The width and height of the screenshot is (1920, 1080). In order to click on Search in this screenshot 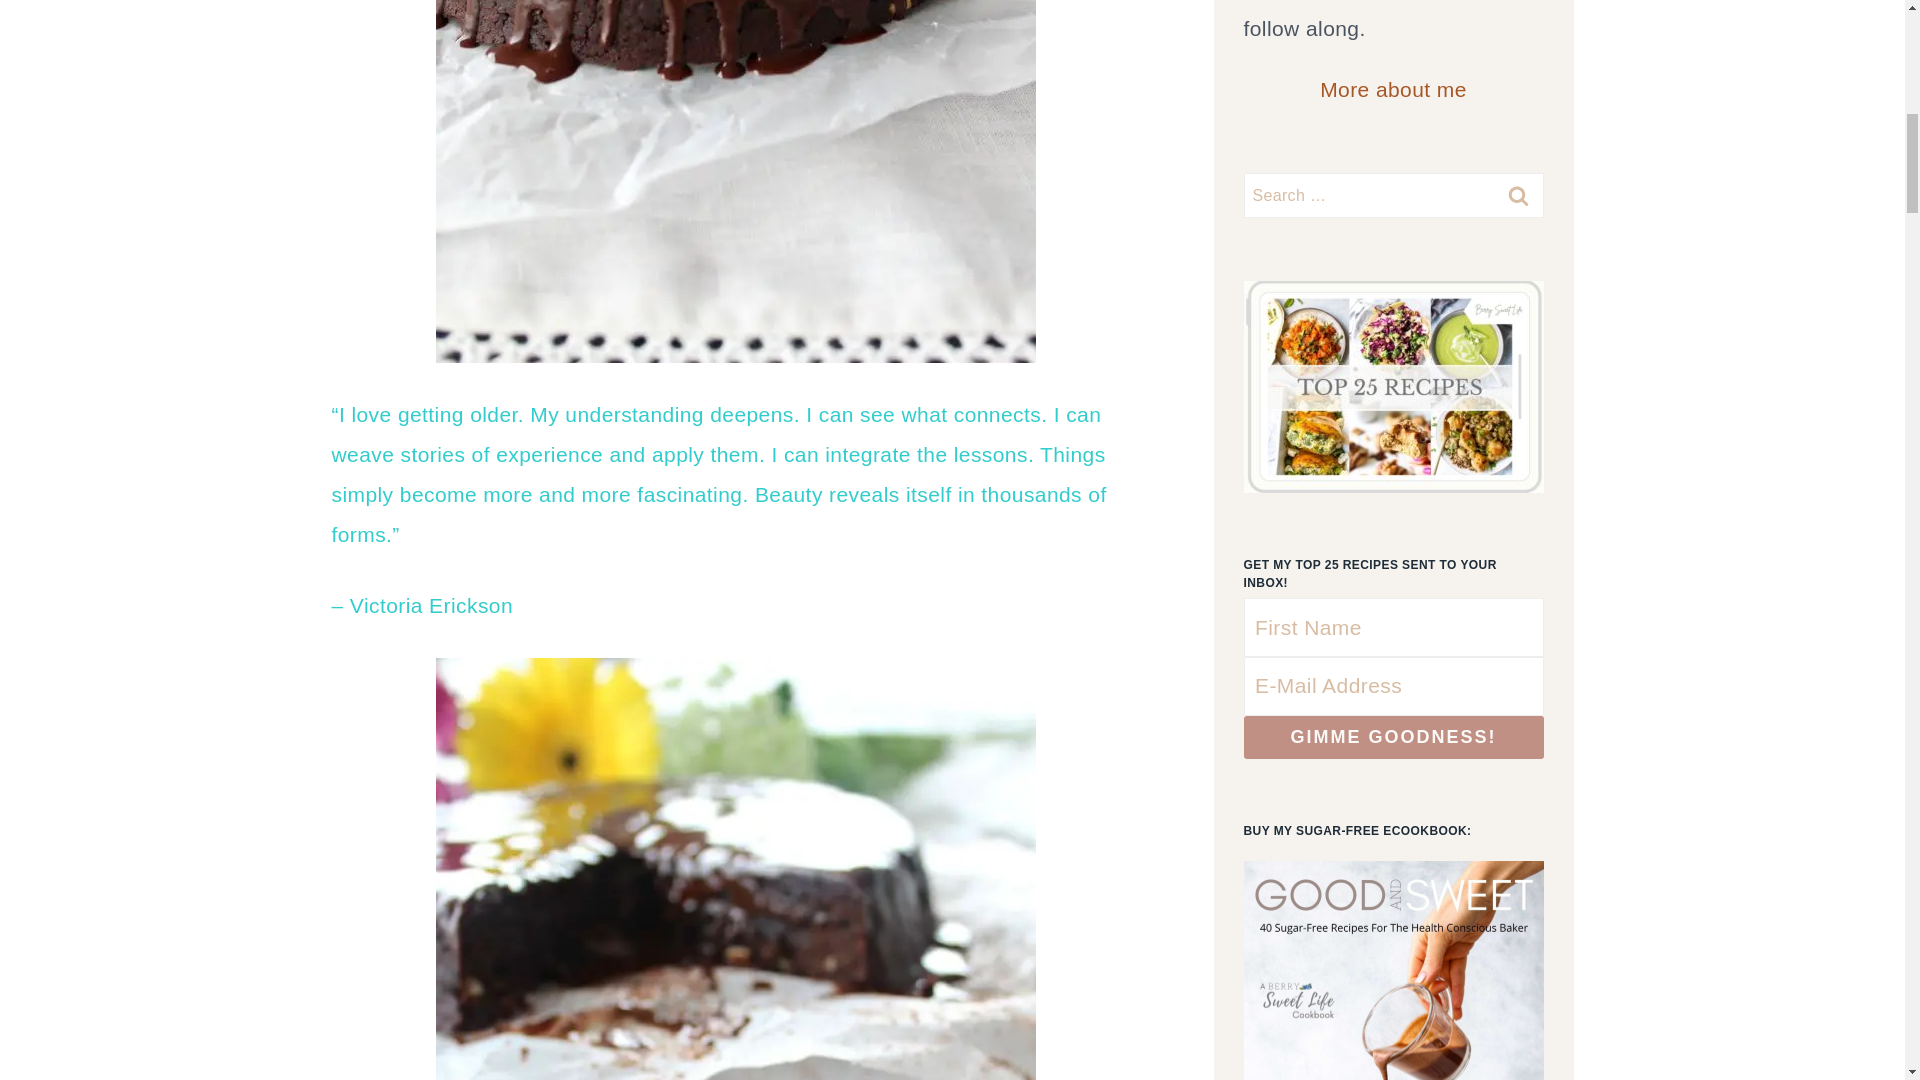, I will do `click(1518, 195)`.